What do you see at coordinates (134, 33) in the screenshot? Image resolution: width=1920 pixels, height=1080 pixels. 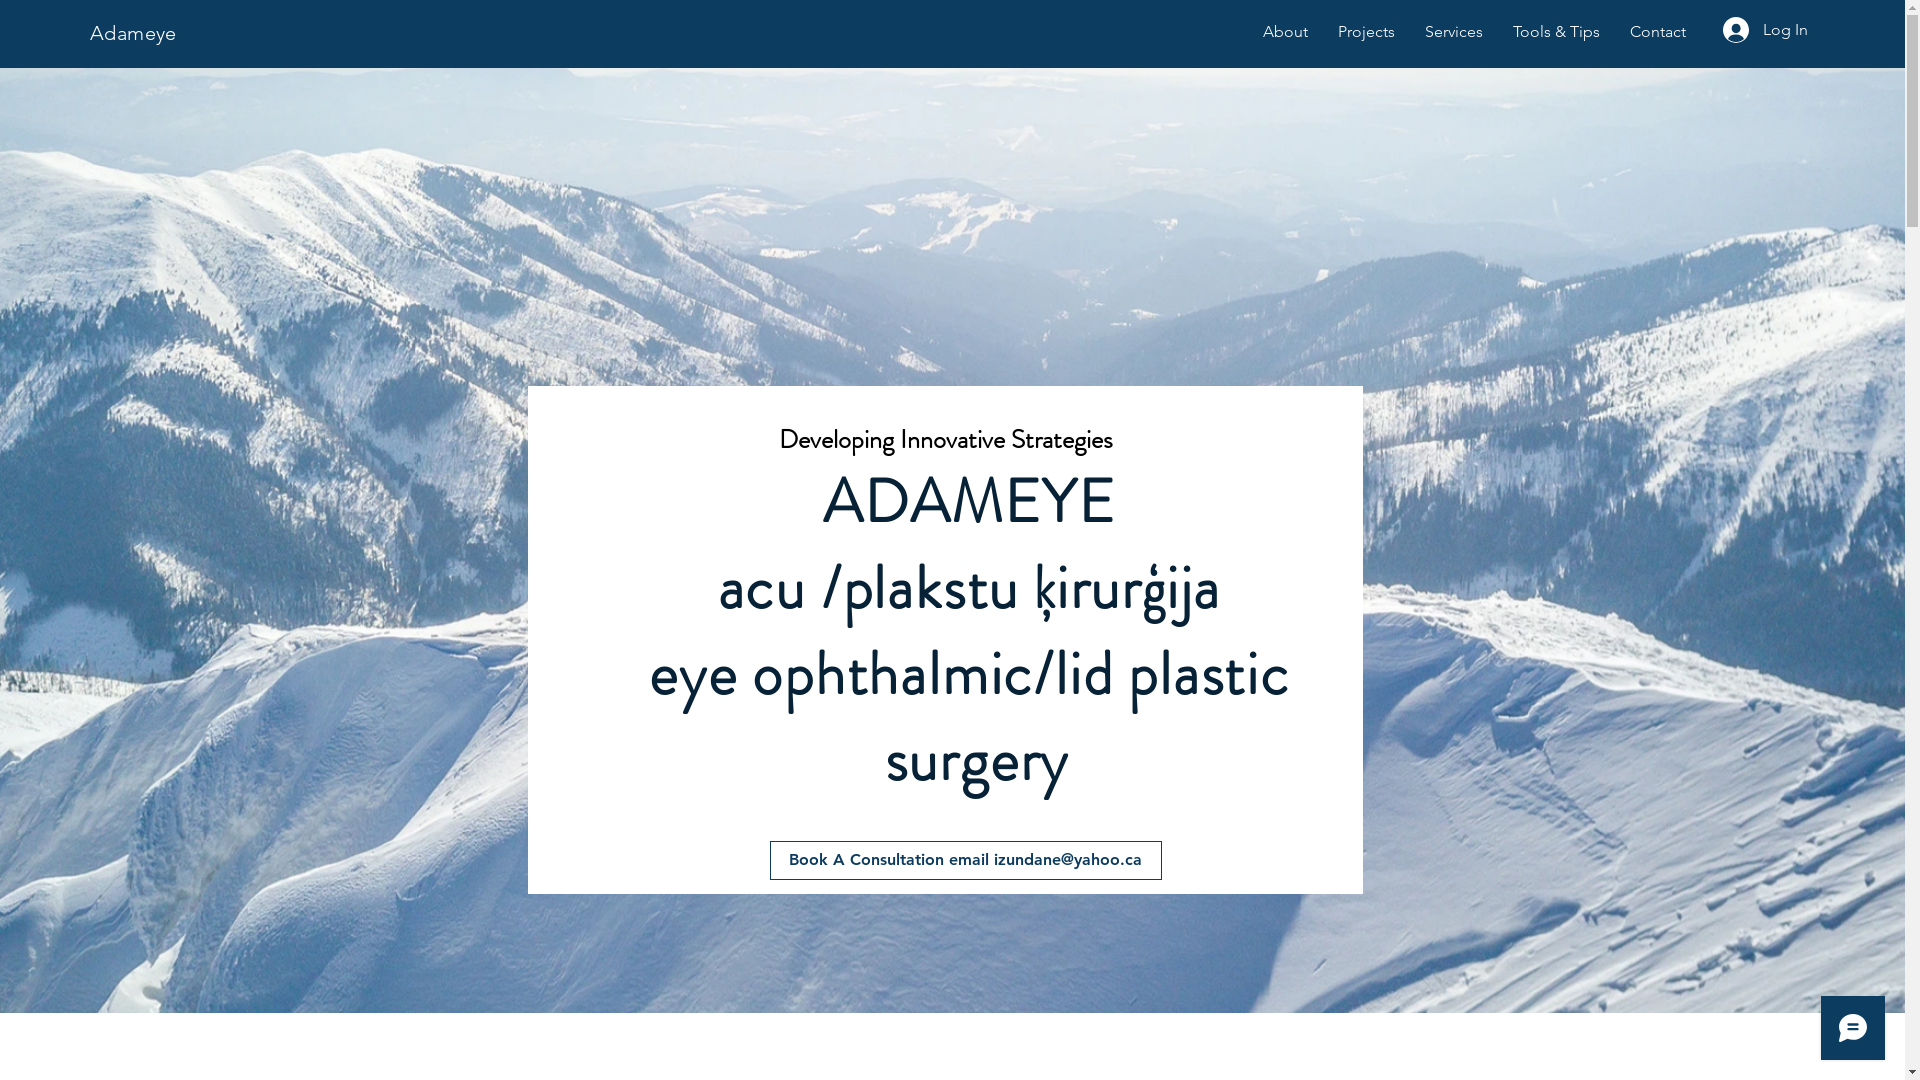 I see `Adameye` at bounding box center [134, 33].